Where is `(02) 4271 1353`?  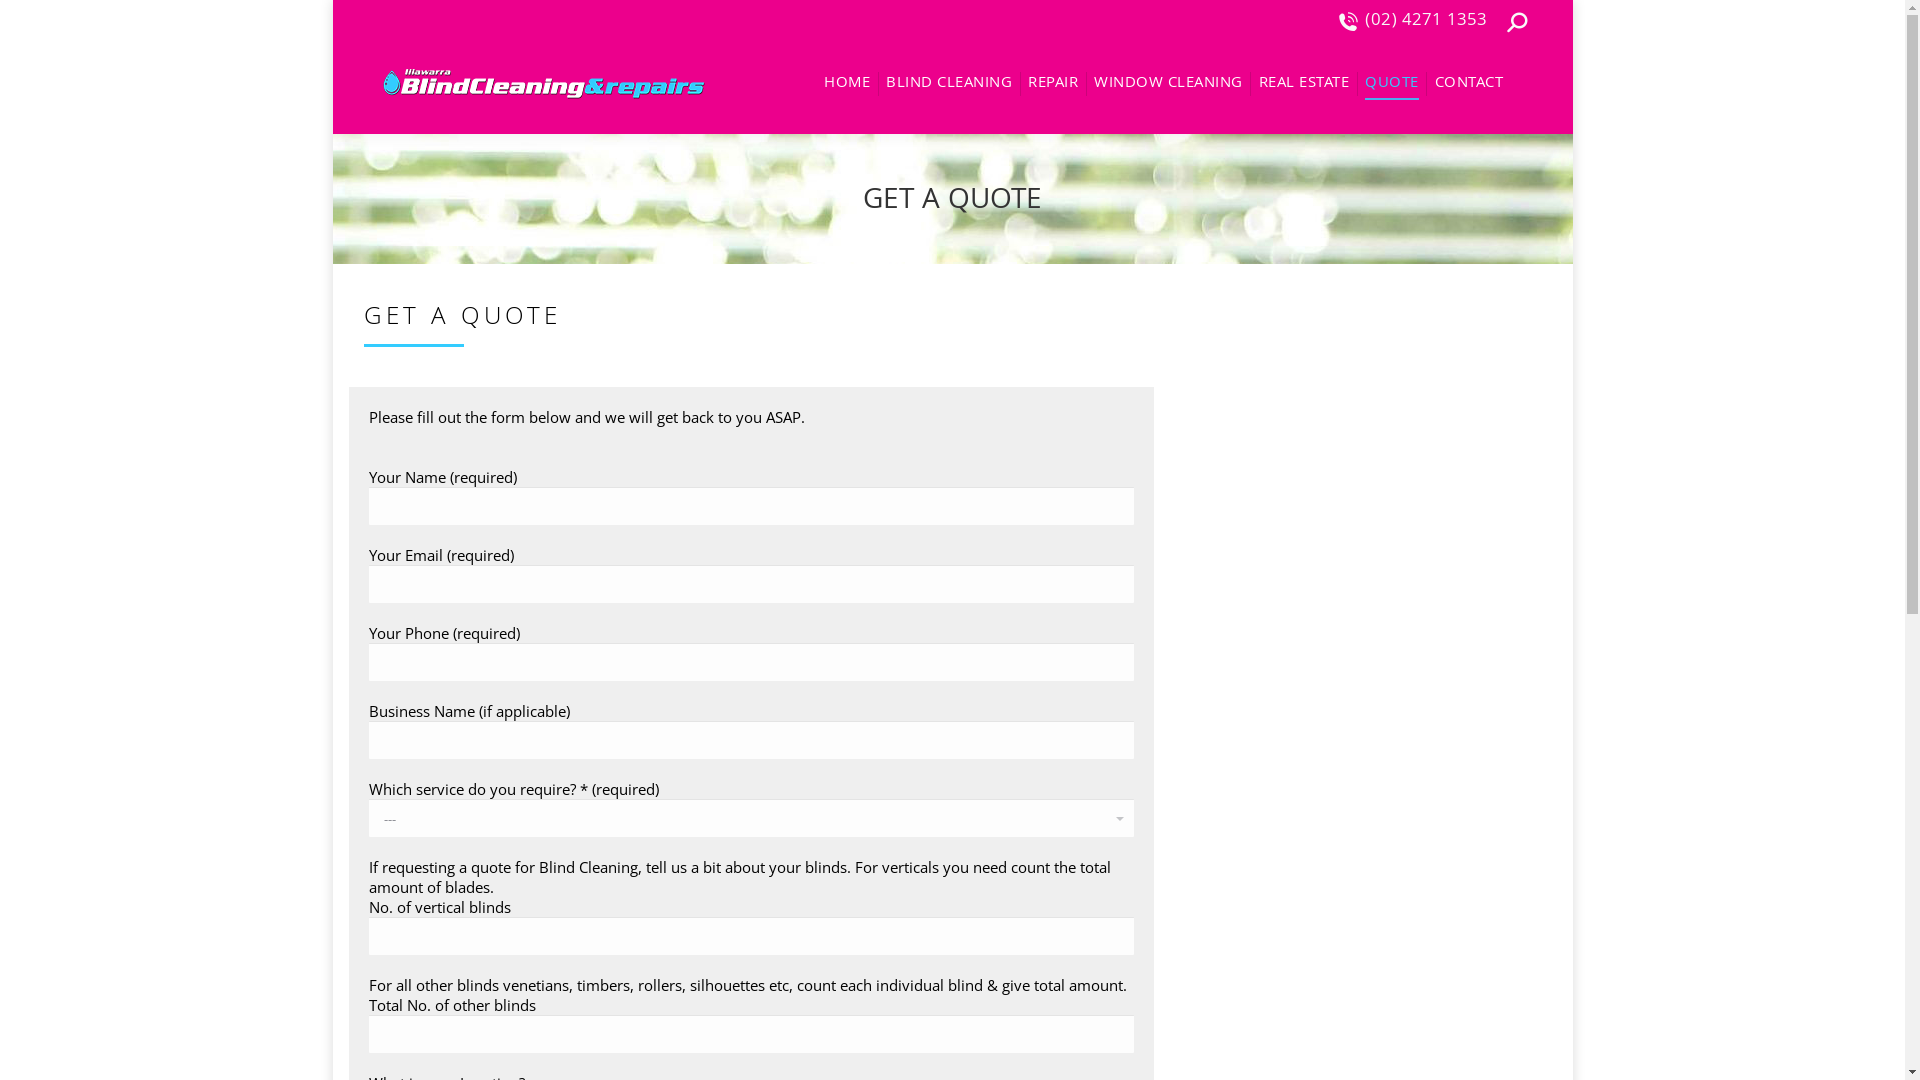 (02) 4271 1353 is located at coordinates (1412, 22).